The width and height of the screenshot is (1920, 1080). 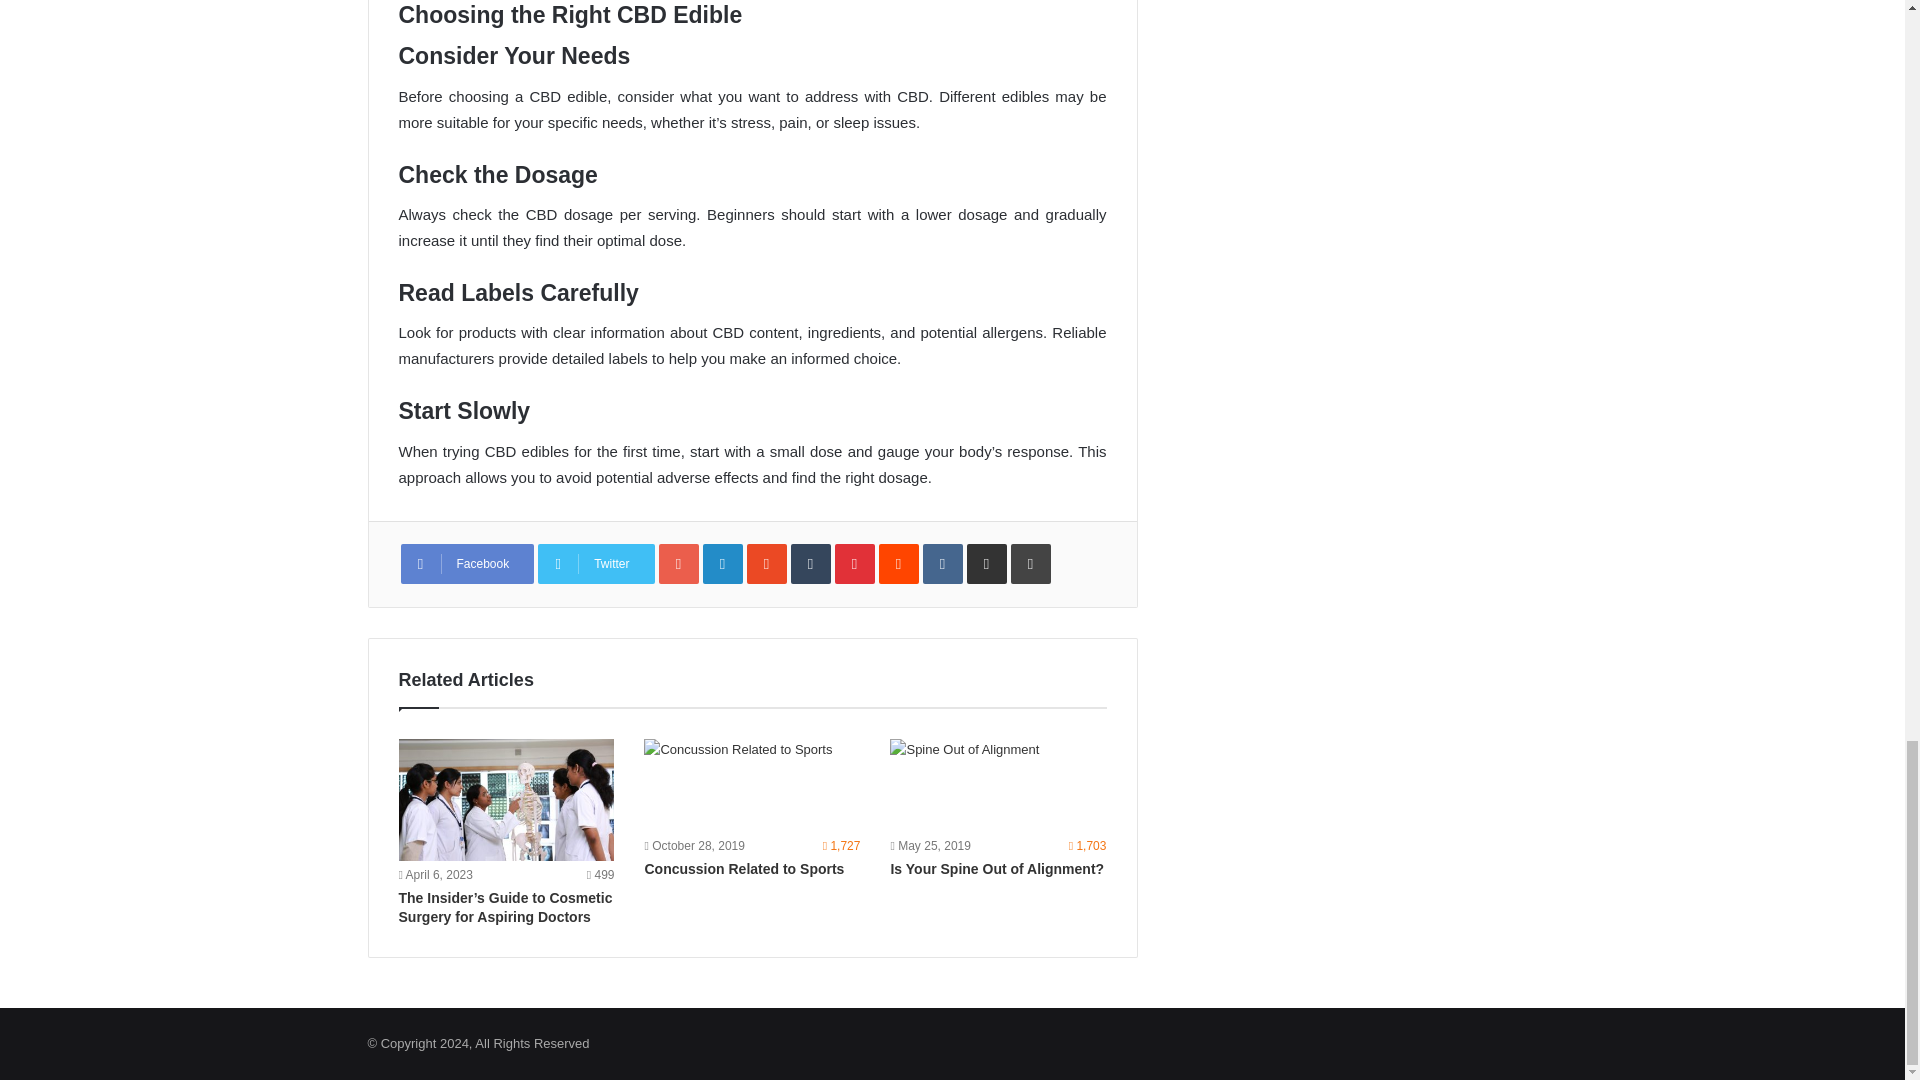 What do you see at coordinates (596, 564) in the screenshot?
I see `Twitter` at bounding box center [596, 564].